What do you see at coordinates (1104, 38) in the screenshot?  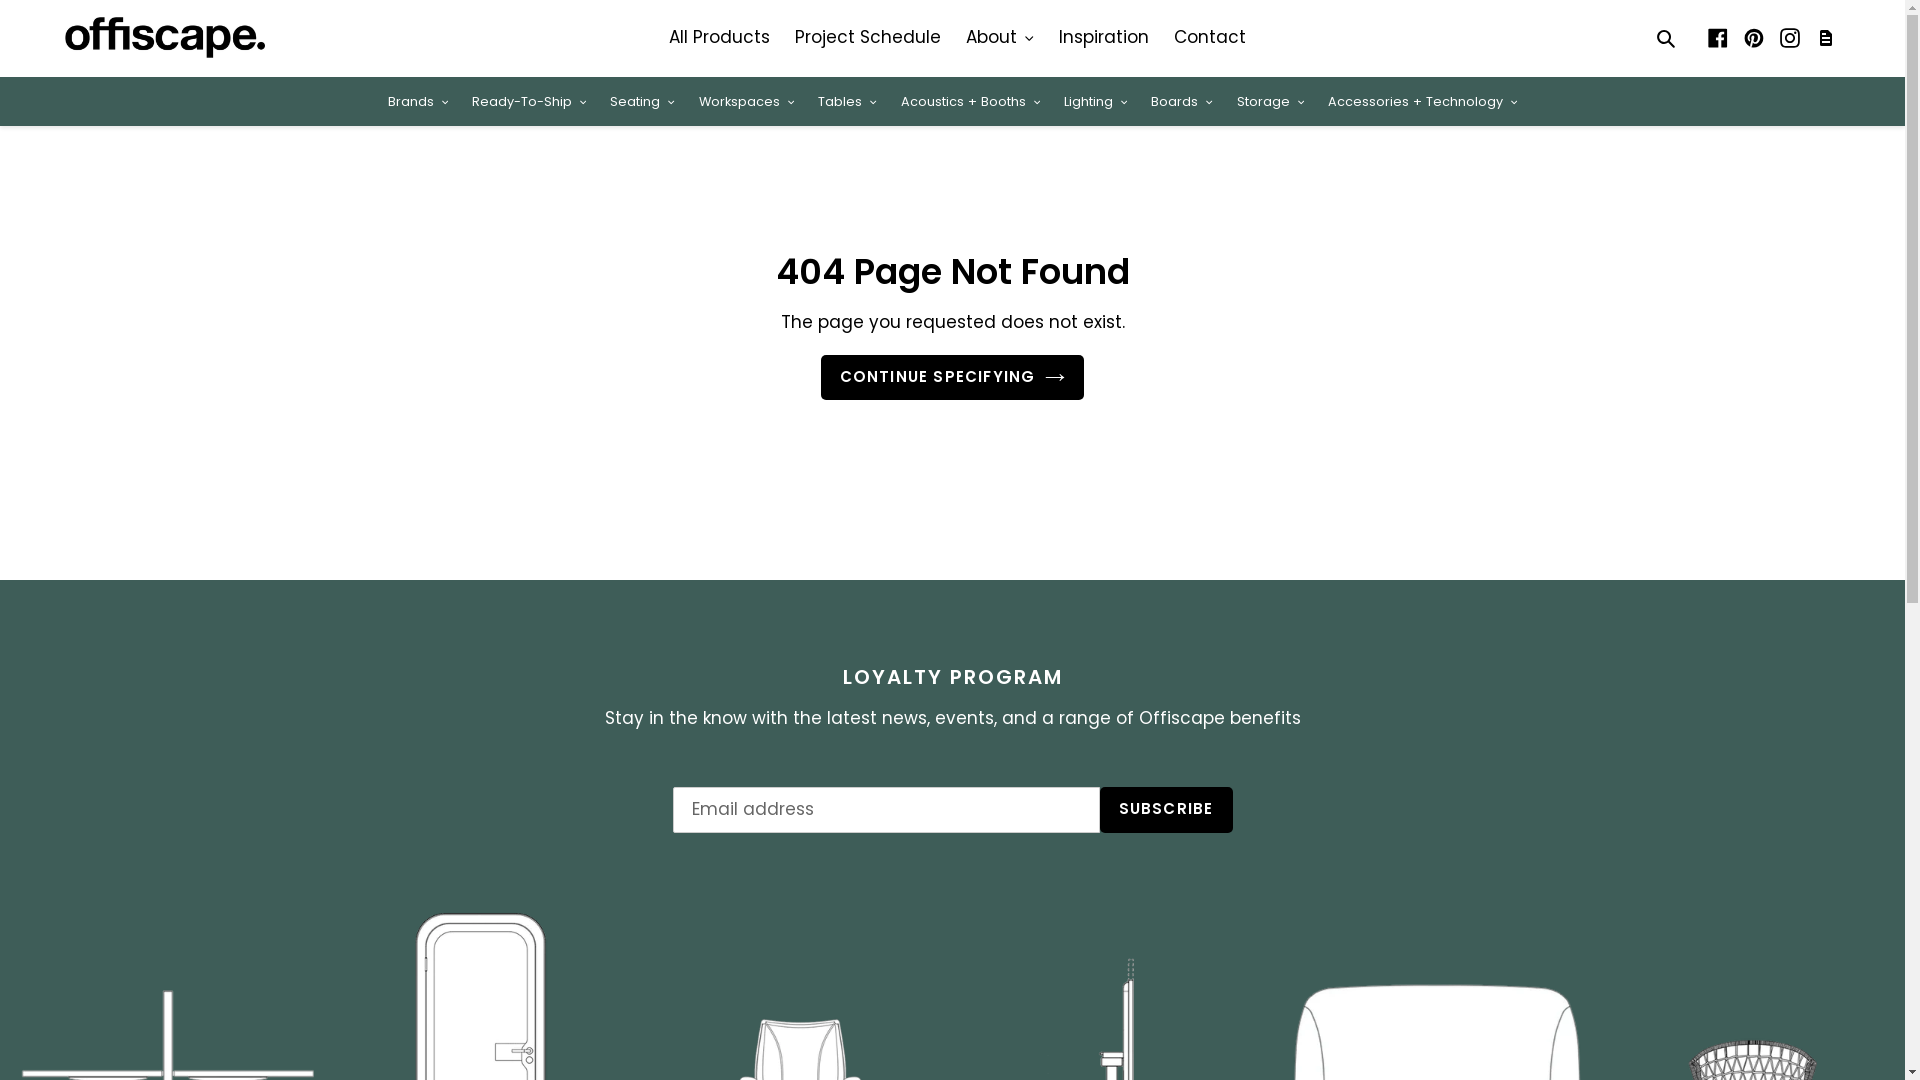 I see `Inspiration` at bounding box center [1104, 38].